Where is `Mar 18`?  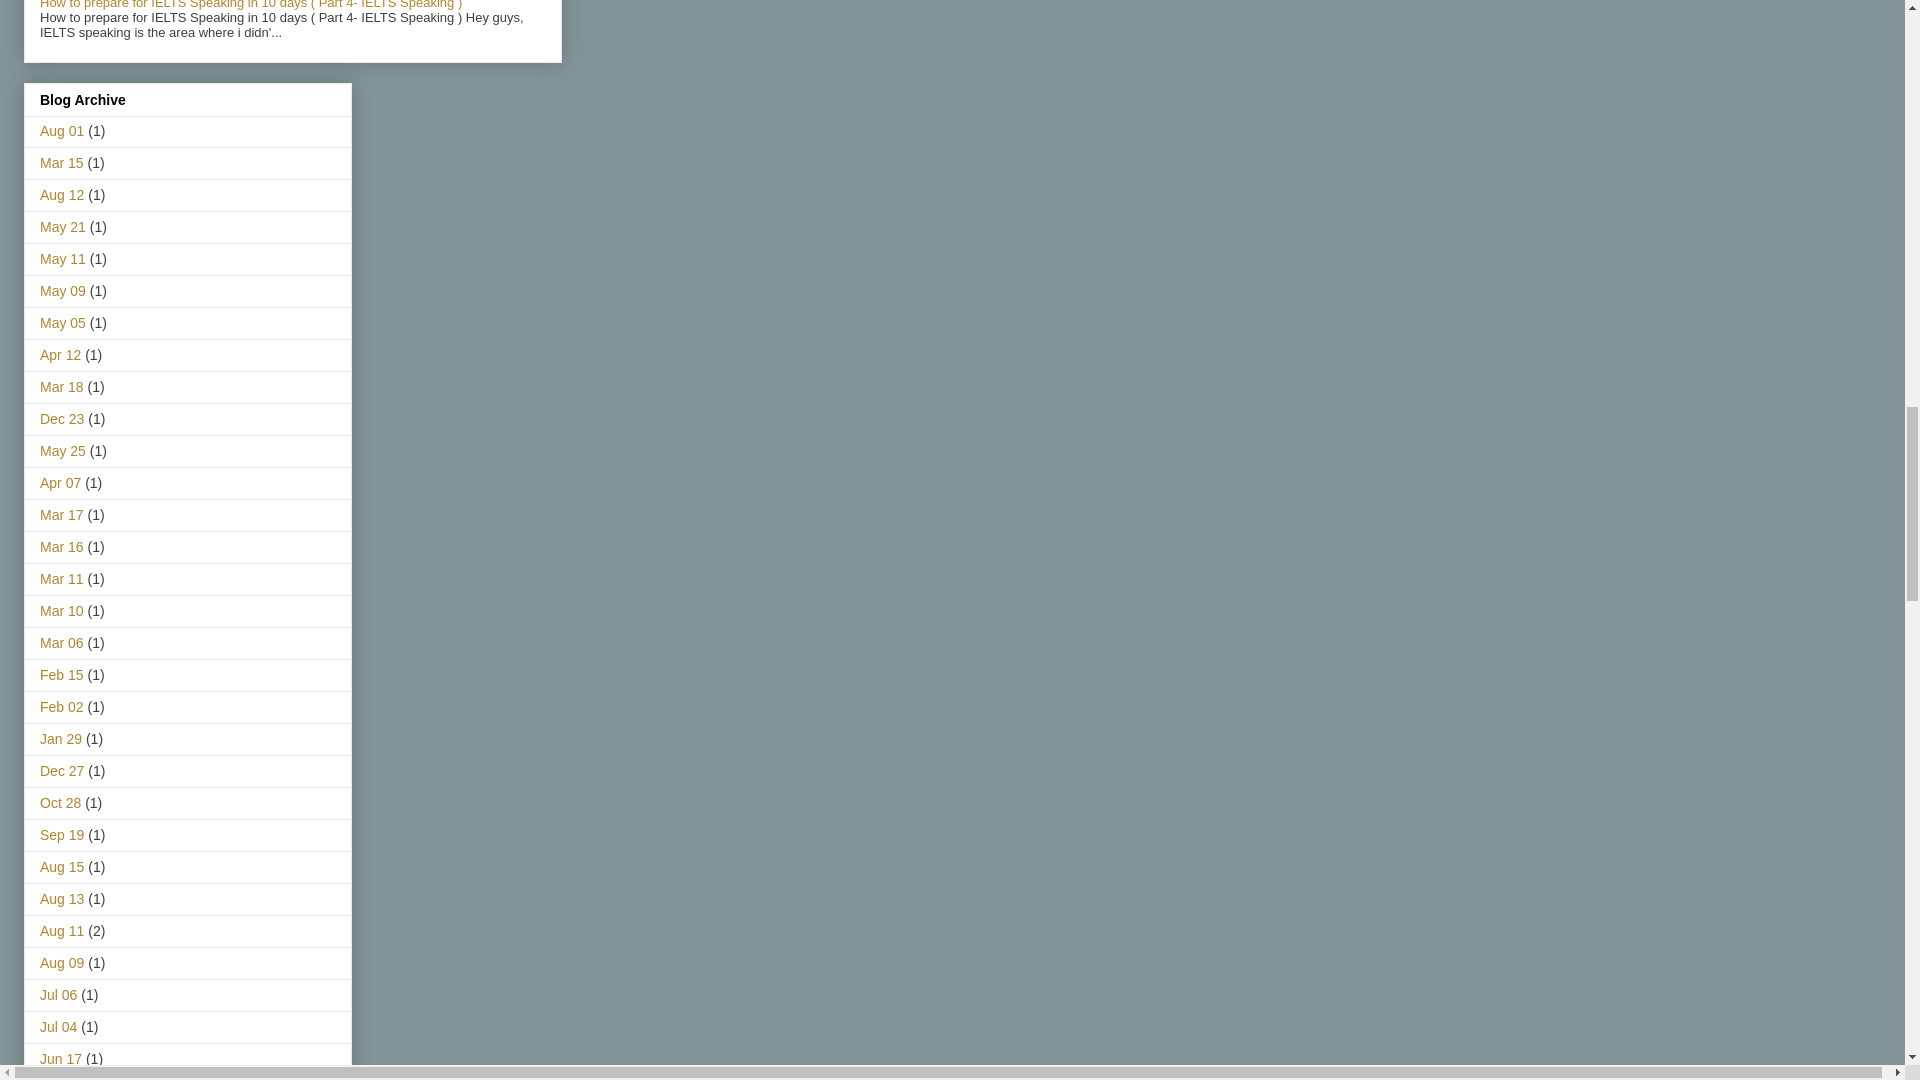
Mar 18 is located at coordinates (62, 387).